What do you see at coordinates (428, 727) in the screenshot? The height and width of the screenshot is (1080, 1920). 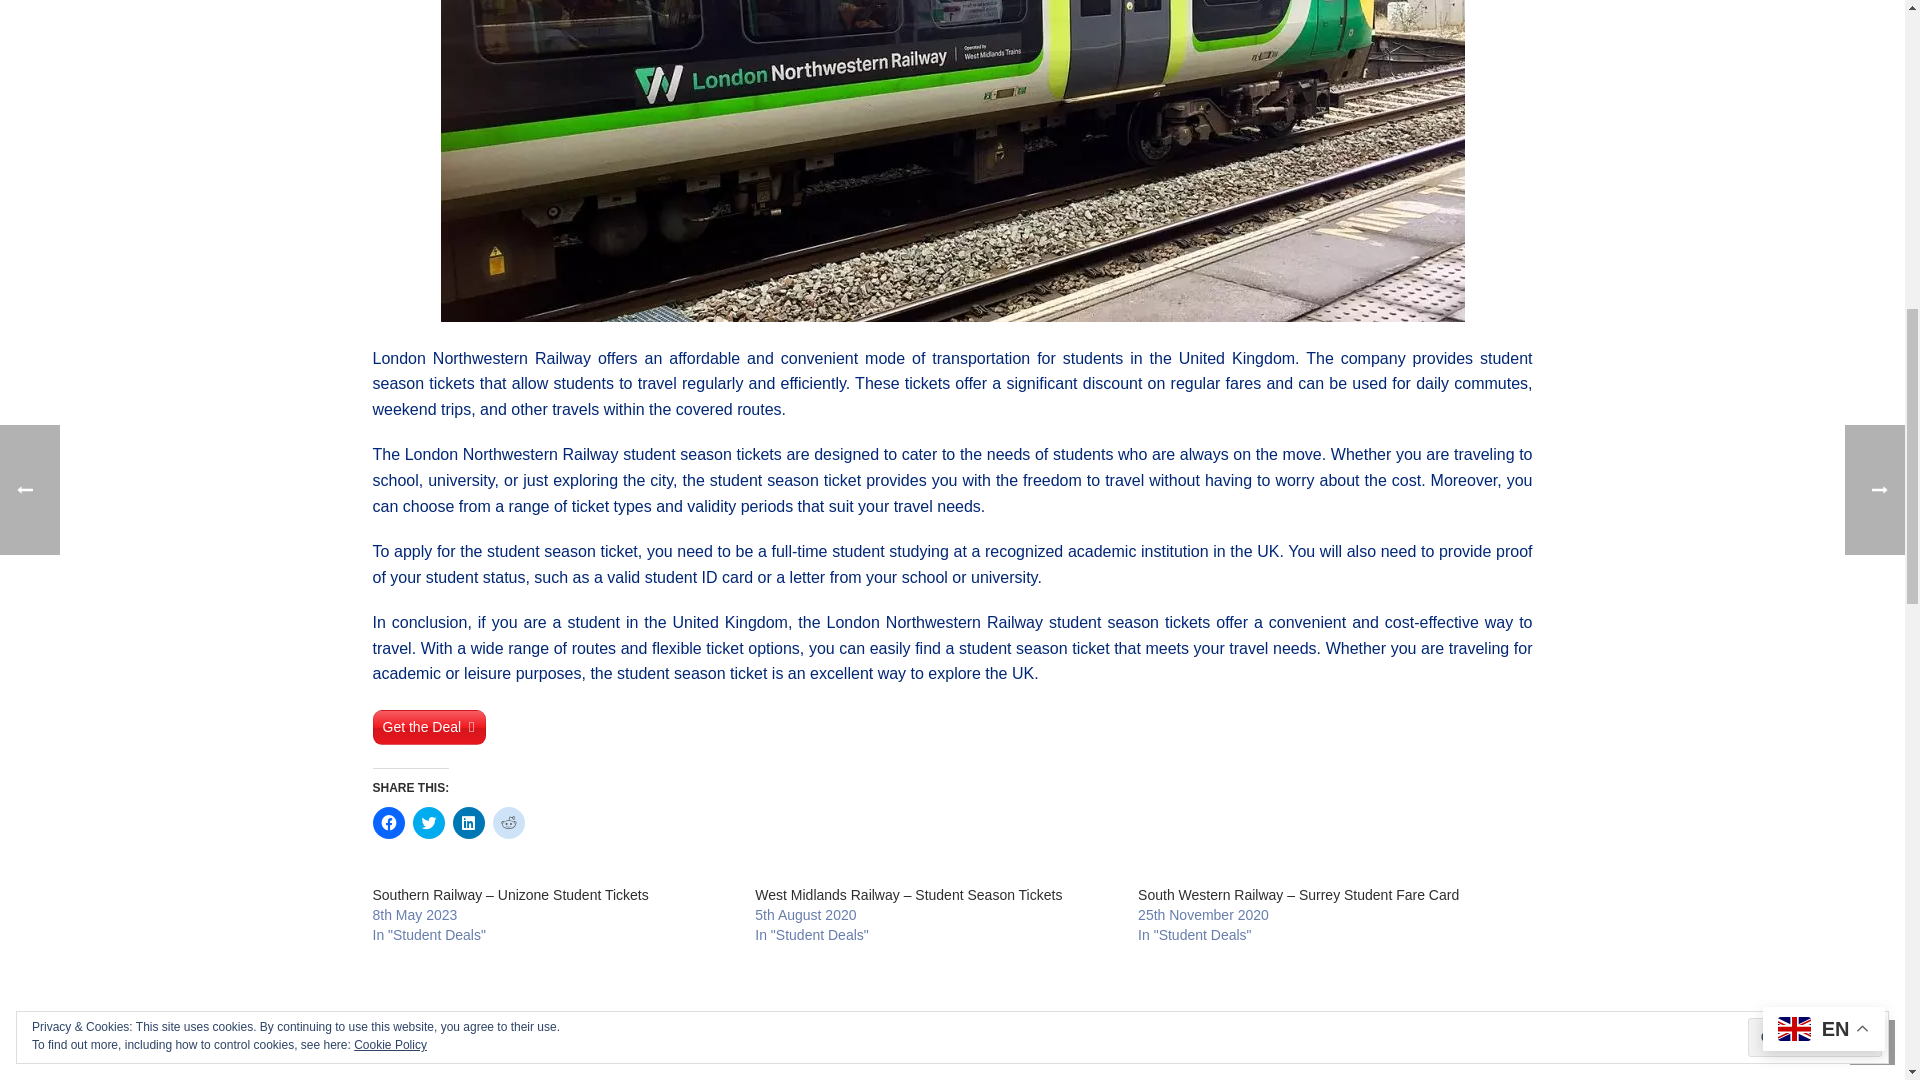 I see `Get the Deal` at bounding box center [428, 727].